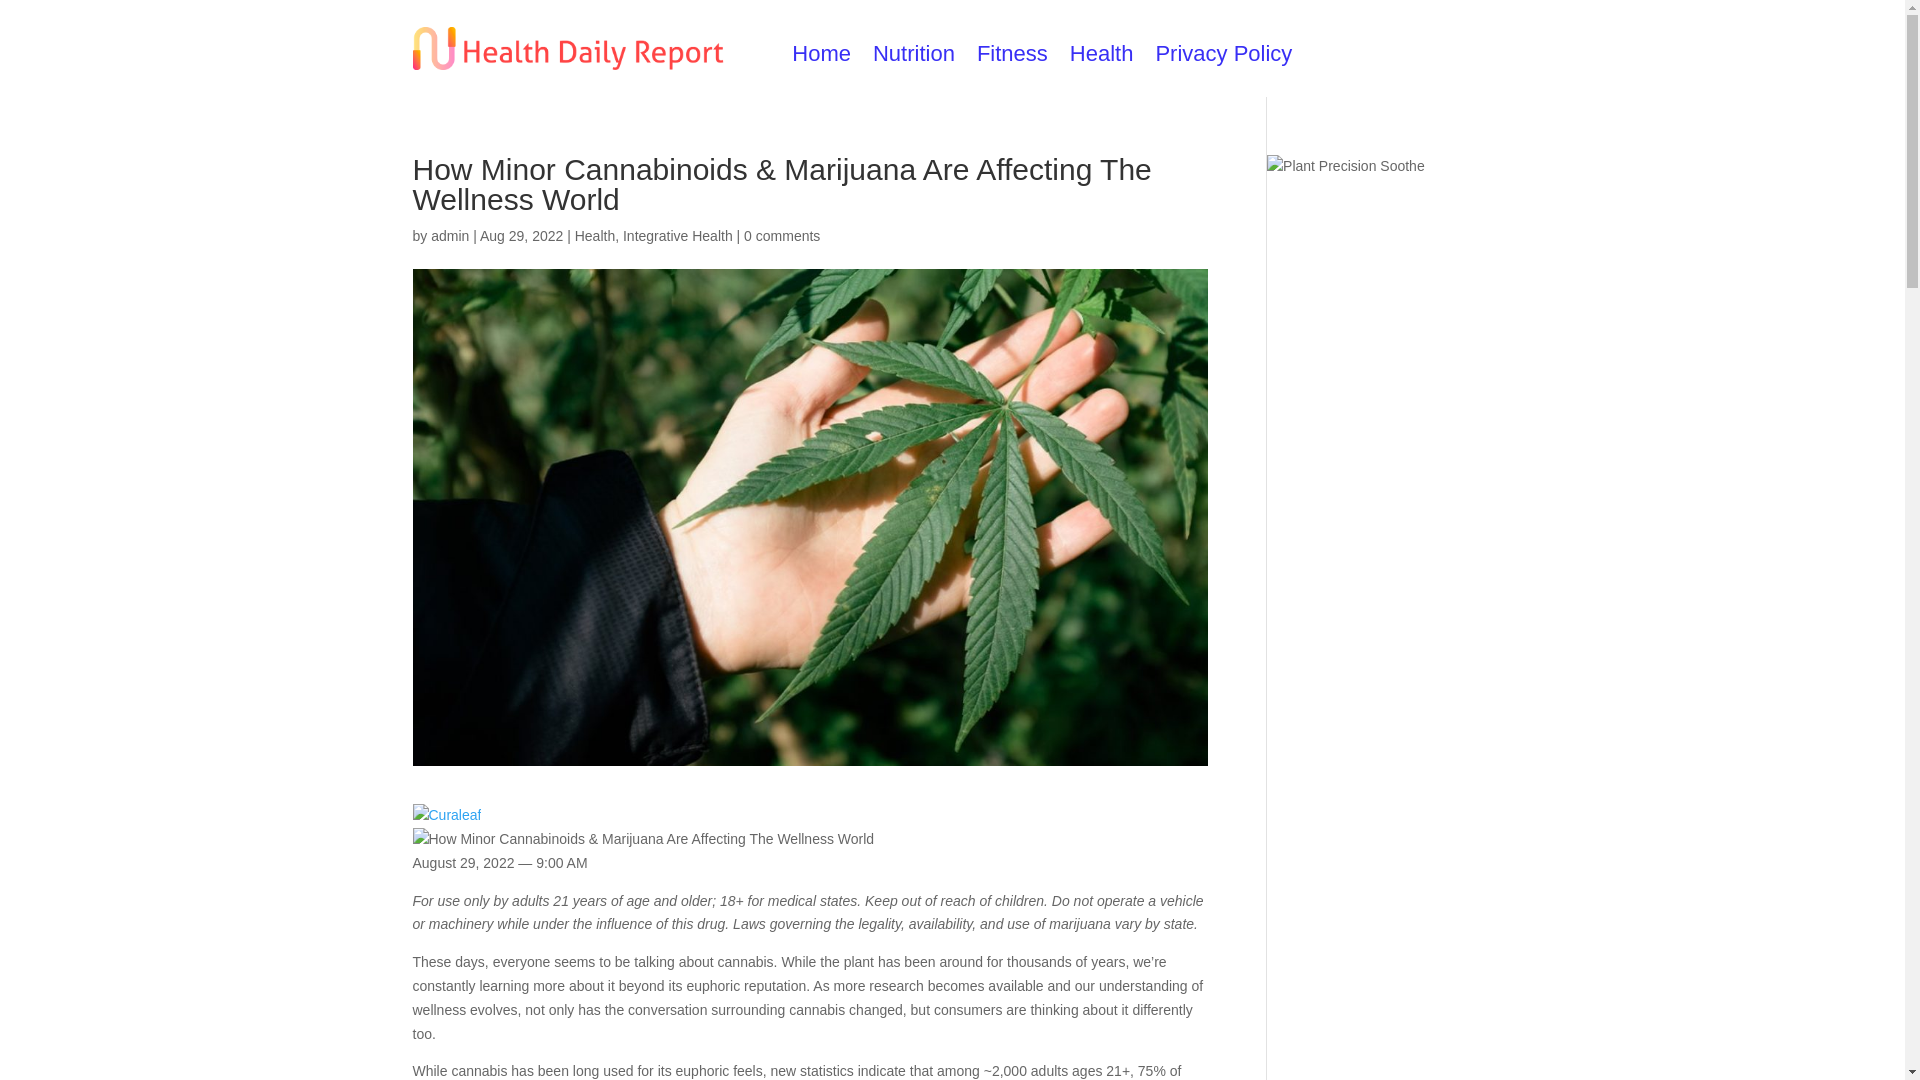  Describe the element at coordinates (914, 58) in the screenshot. I see `Nutrition` at that location.